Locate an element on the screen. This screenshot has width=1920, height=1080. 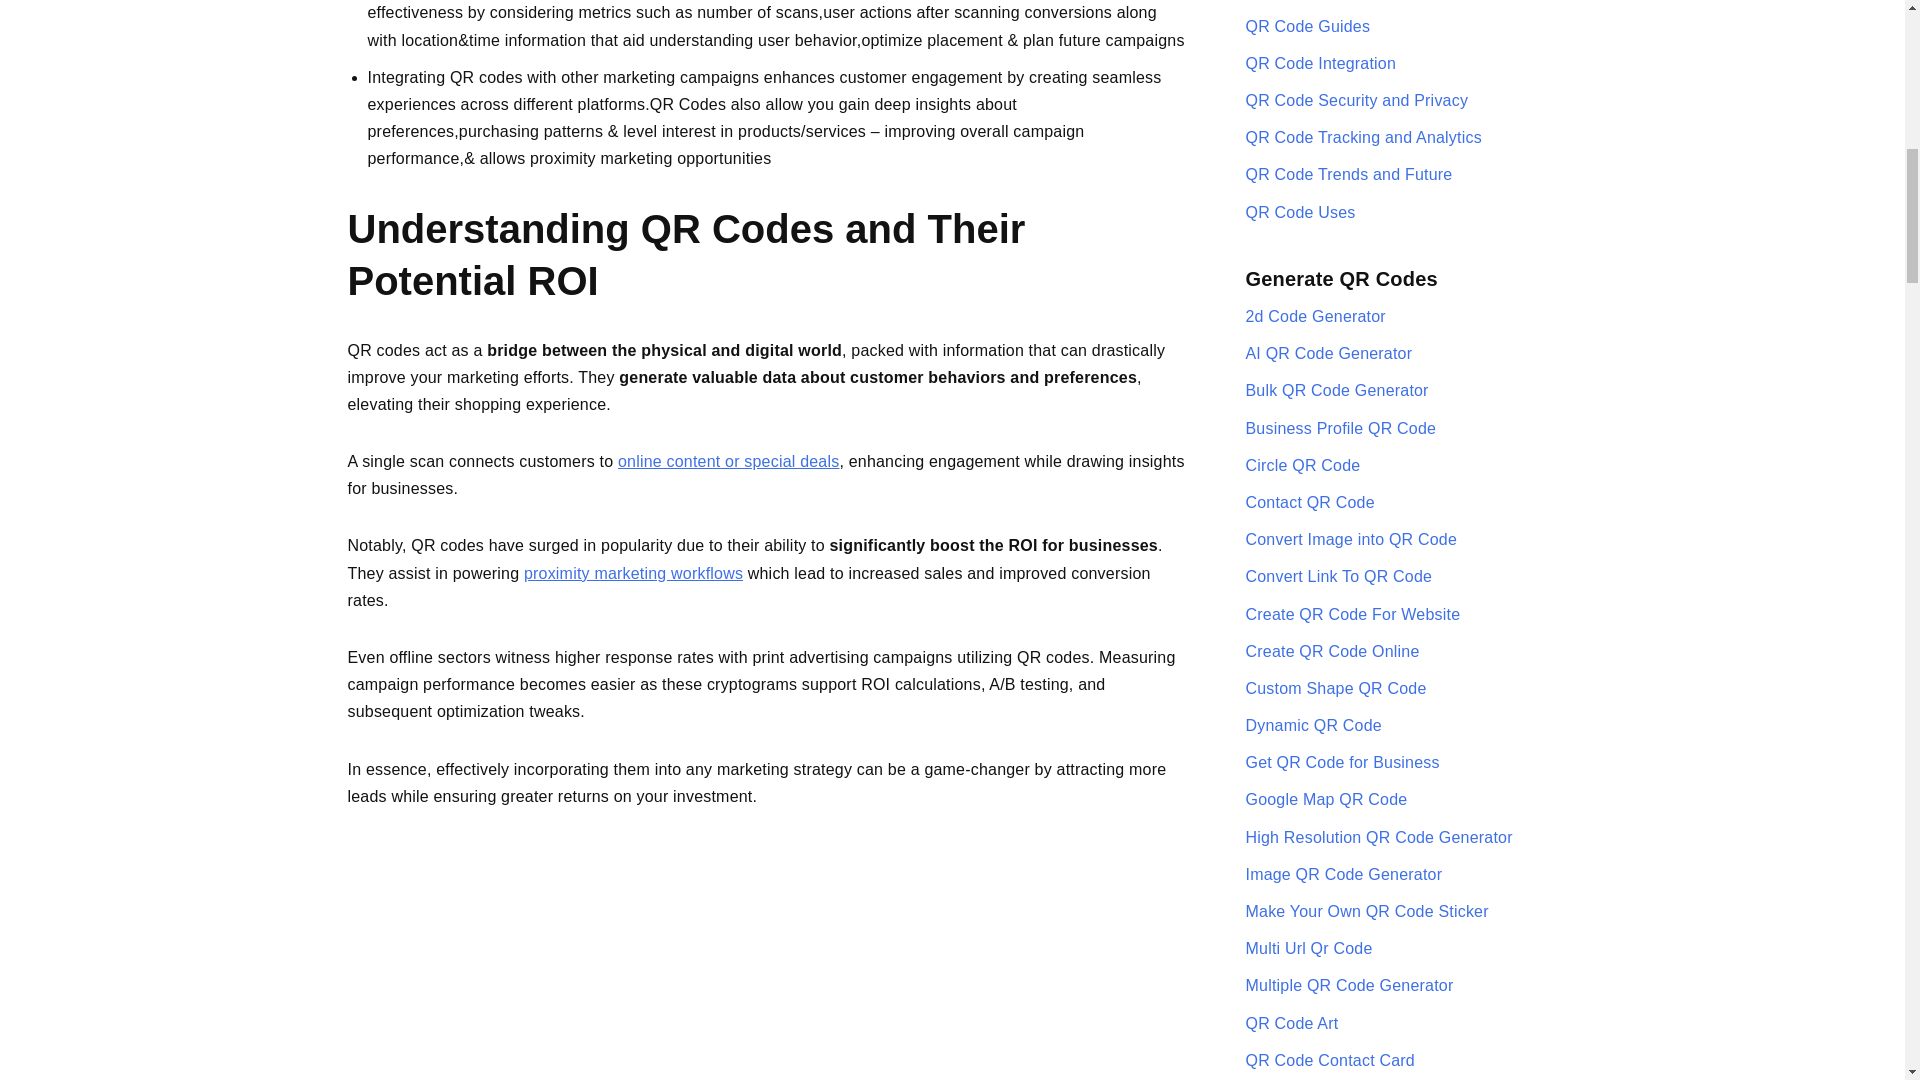
online content or special deals is located at coordinates (728, 460).